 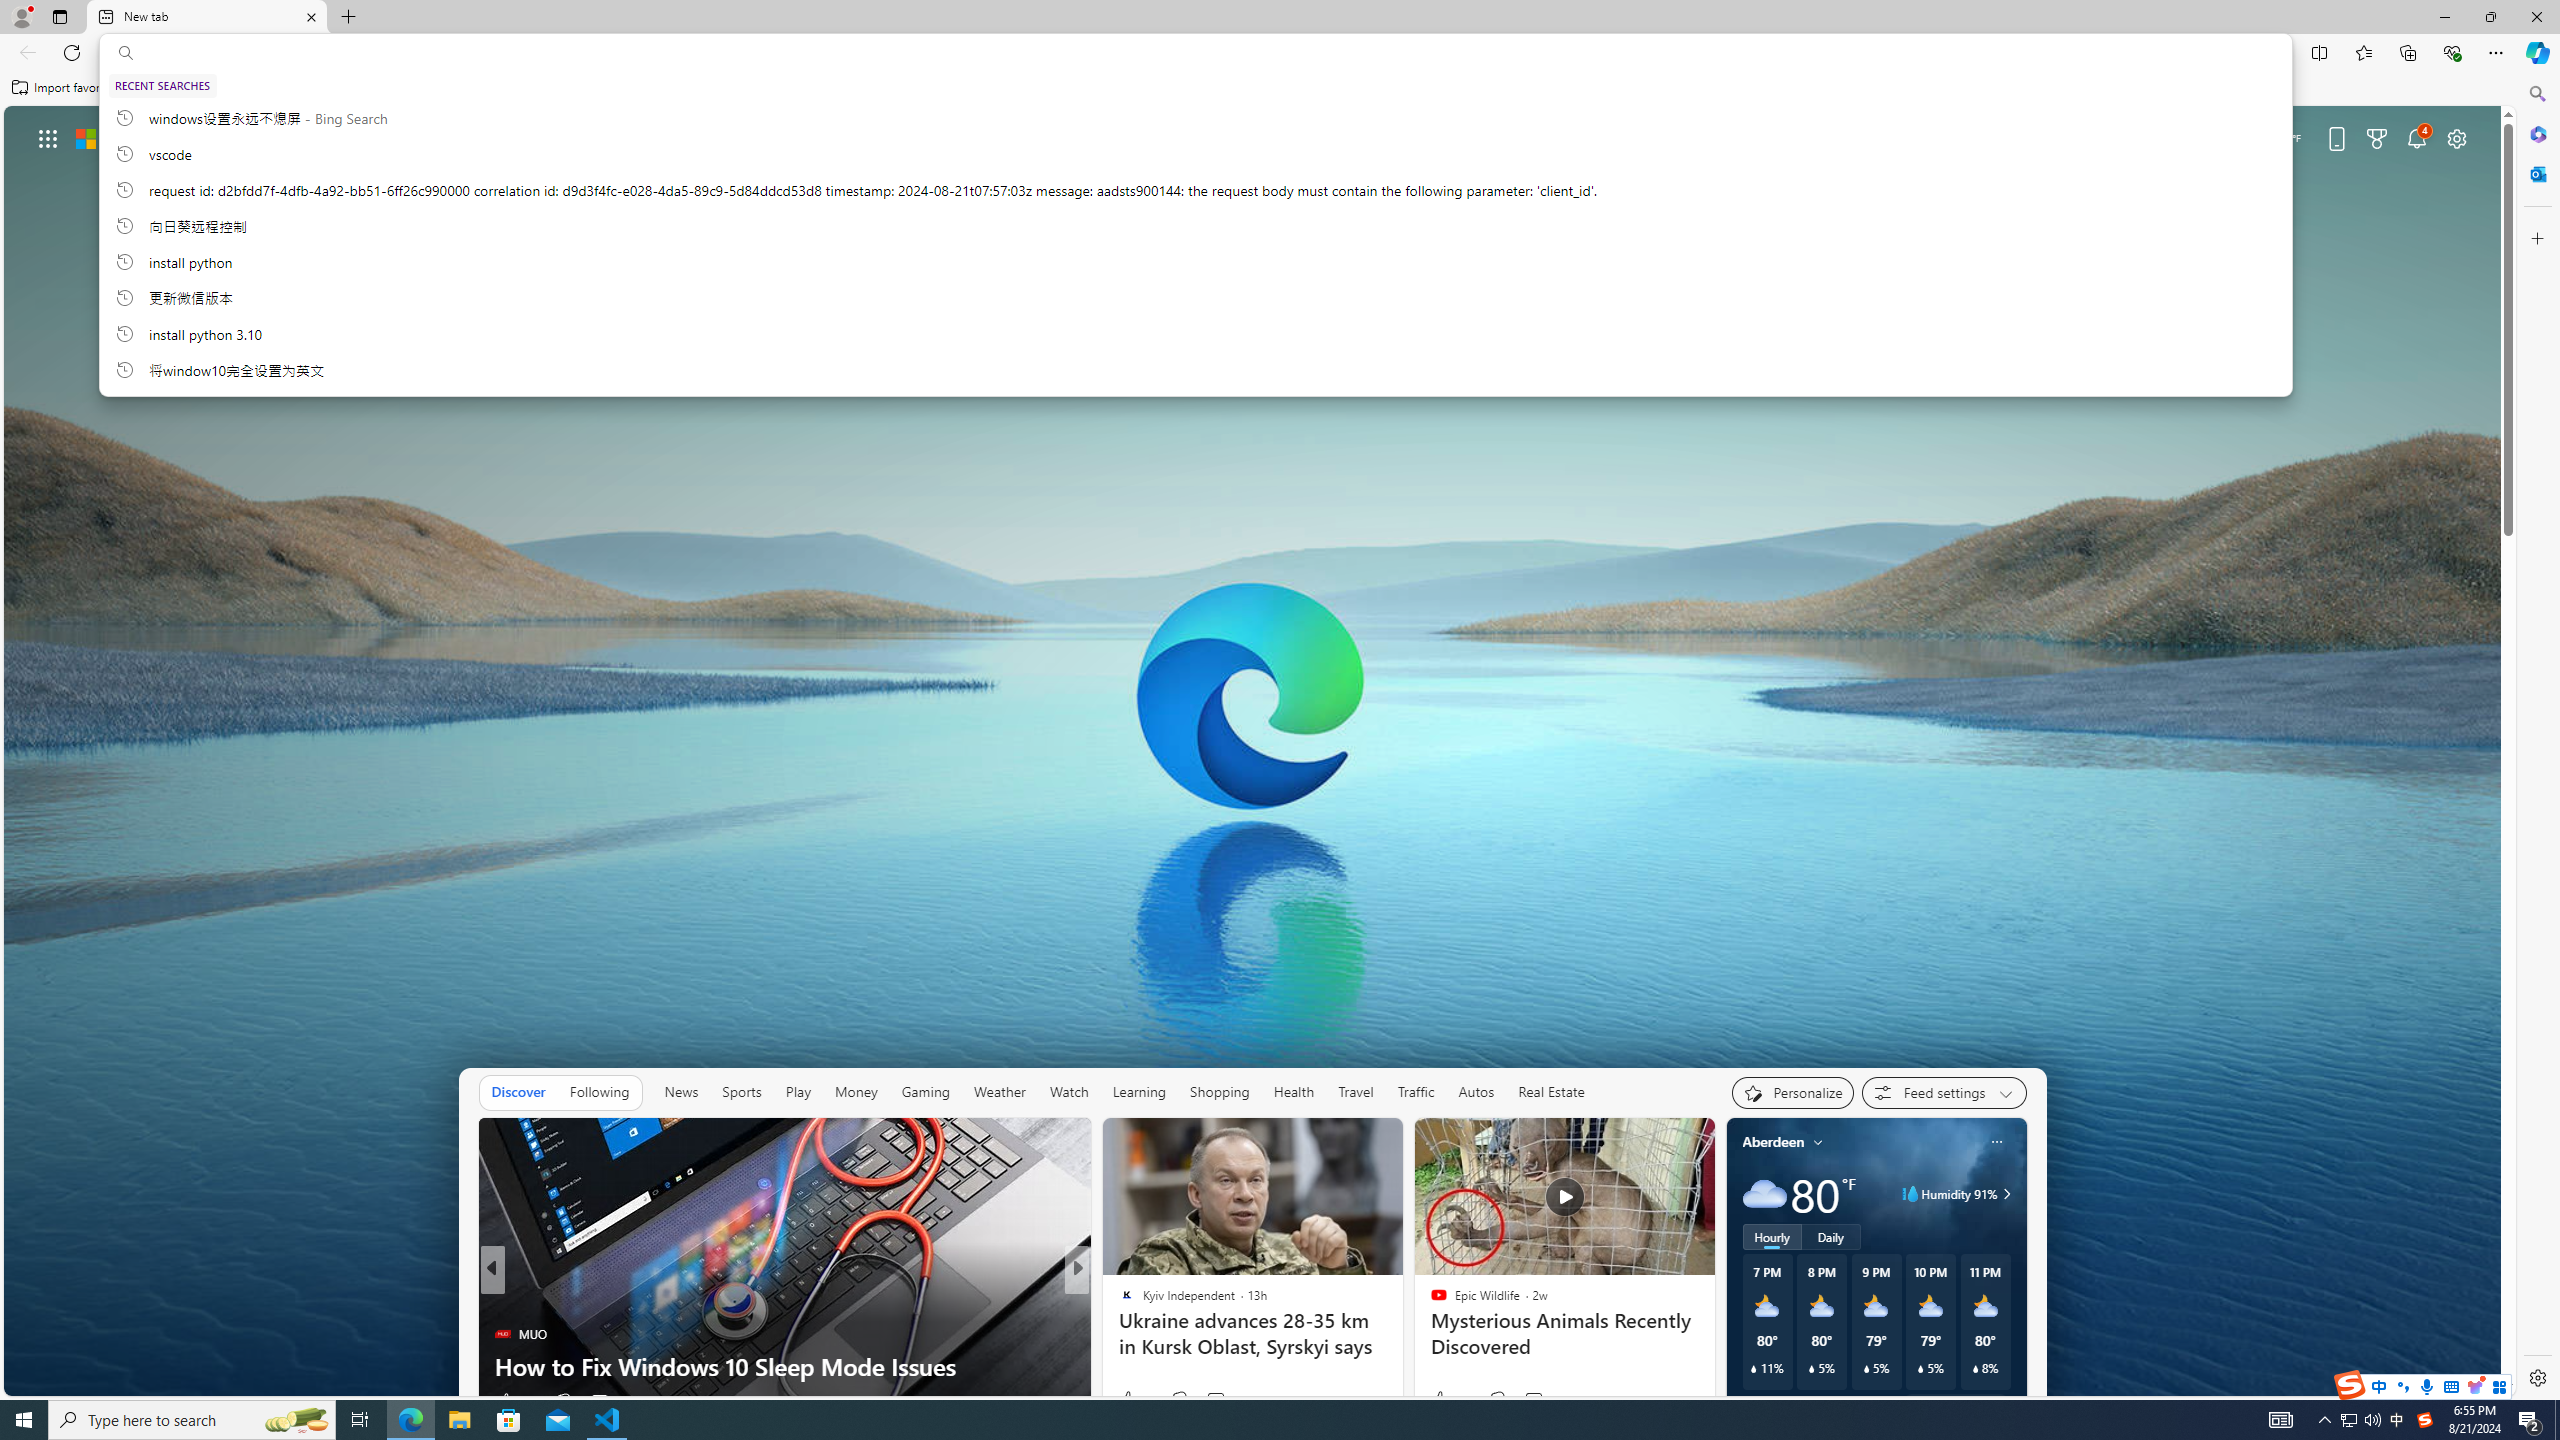 What do you see at coordinates (1216, 1402) in the screenshot?
I see `View comments 31 Comment` at bounding box center [1216, 1402].